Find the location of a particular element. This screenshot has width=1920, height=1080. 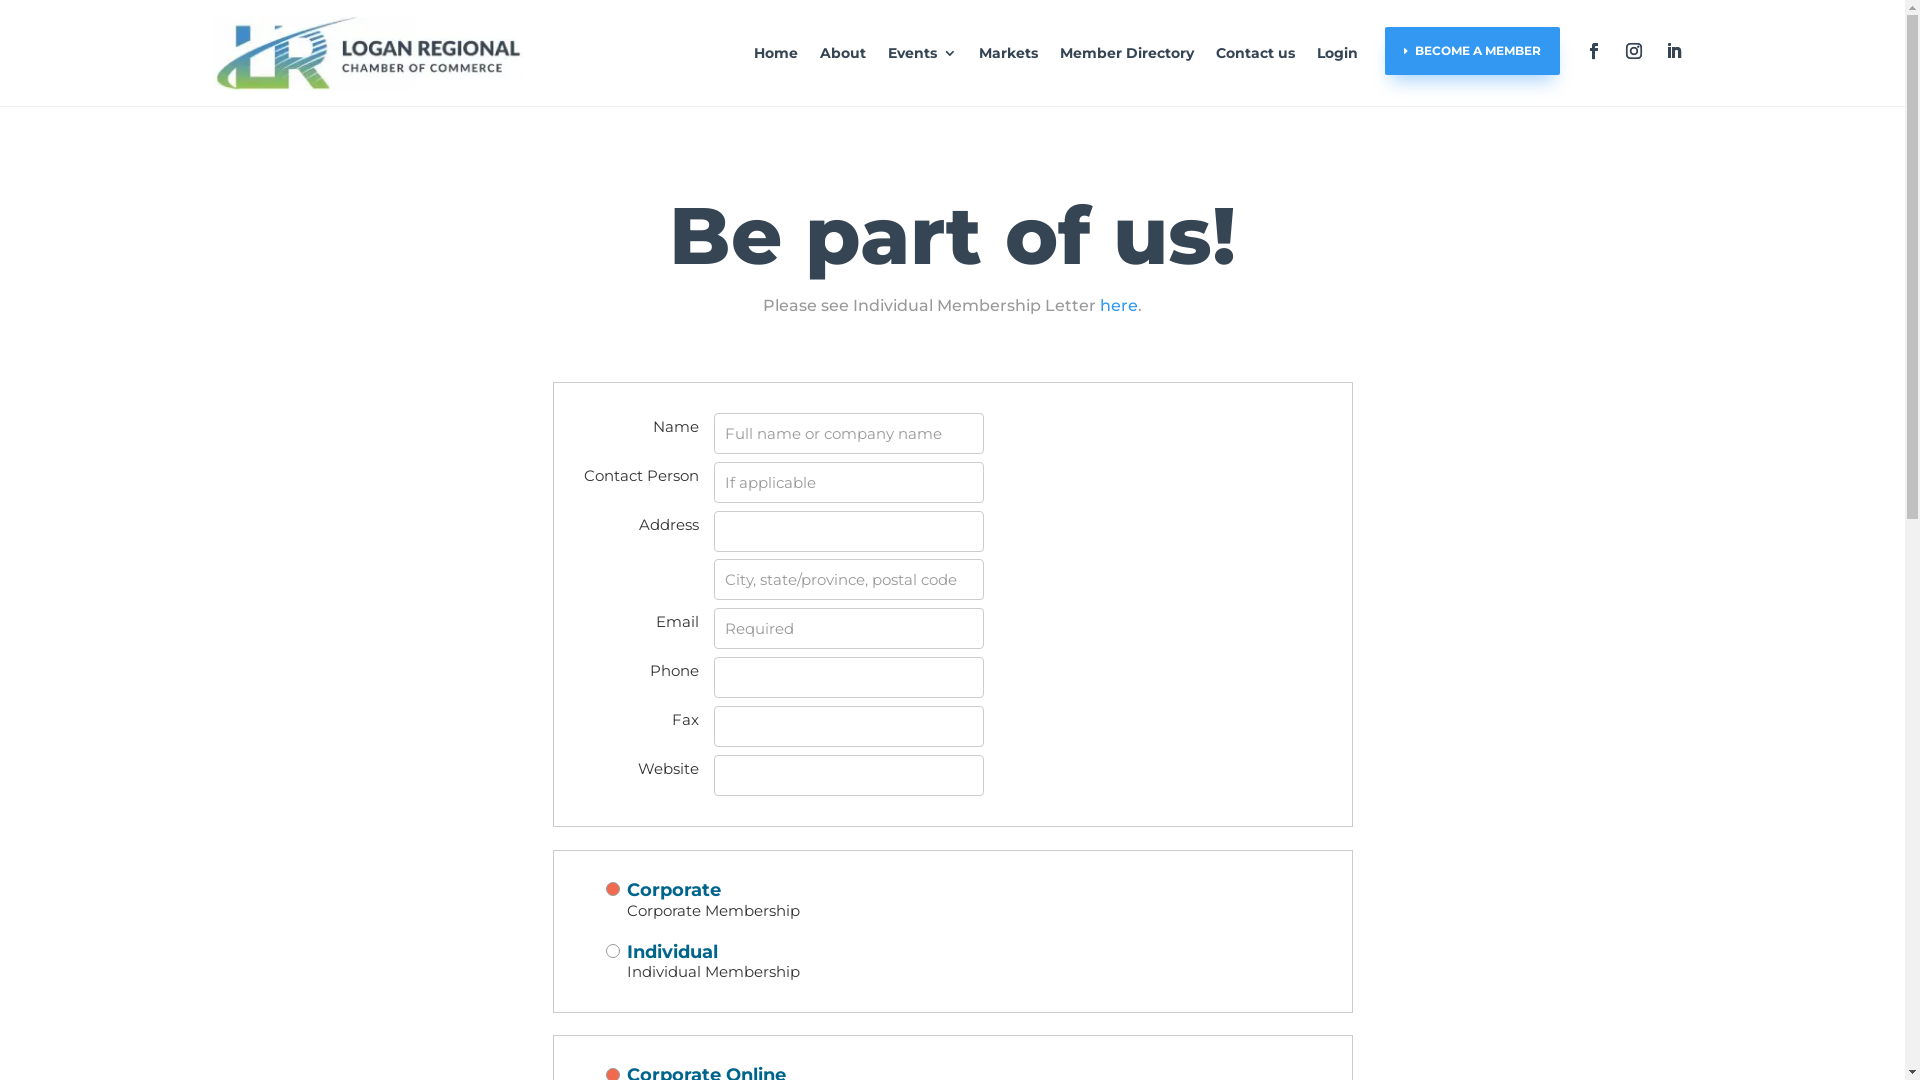

Member Directory is located at coordinates (1127, 53).